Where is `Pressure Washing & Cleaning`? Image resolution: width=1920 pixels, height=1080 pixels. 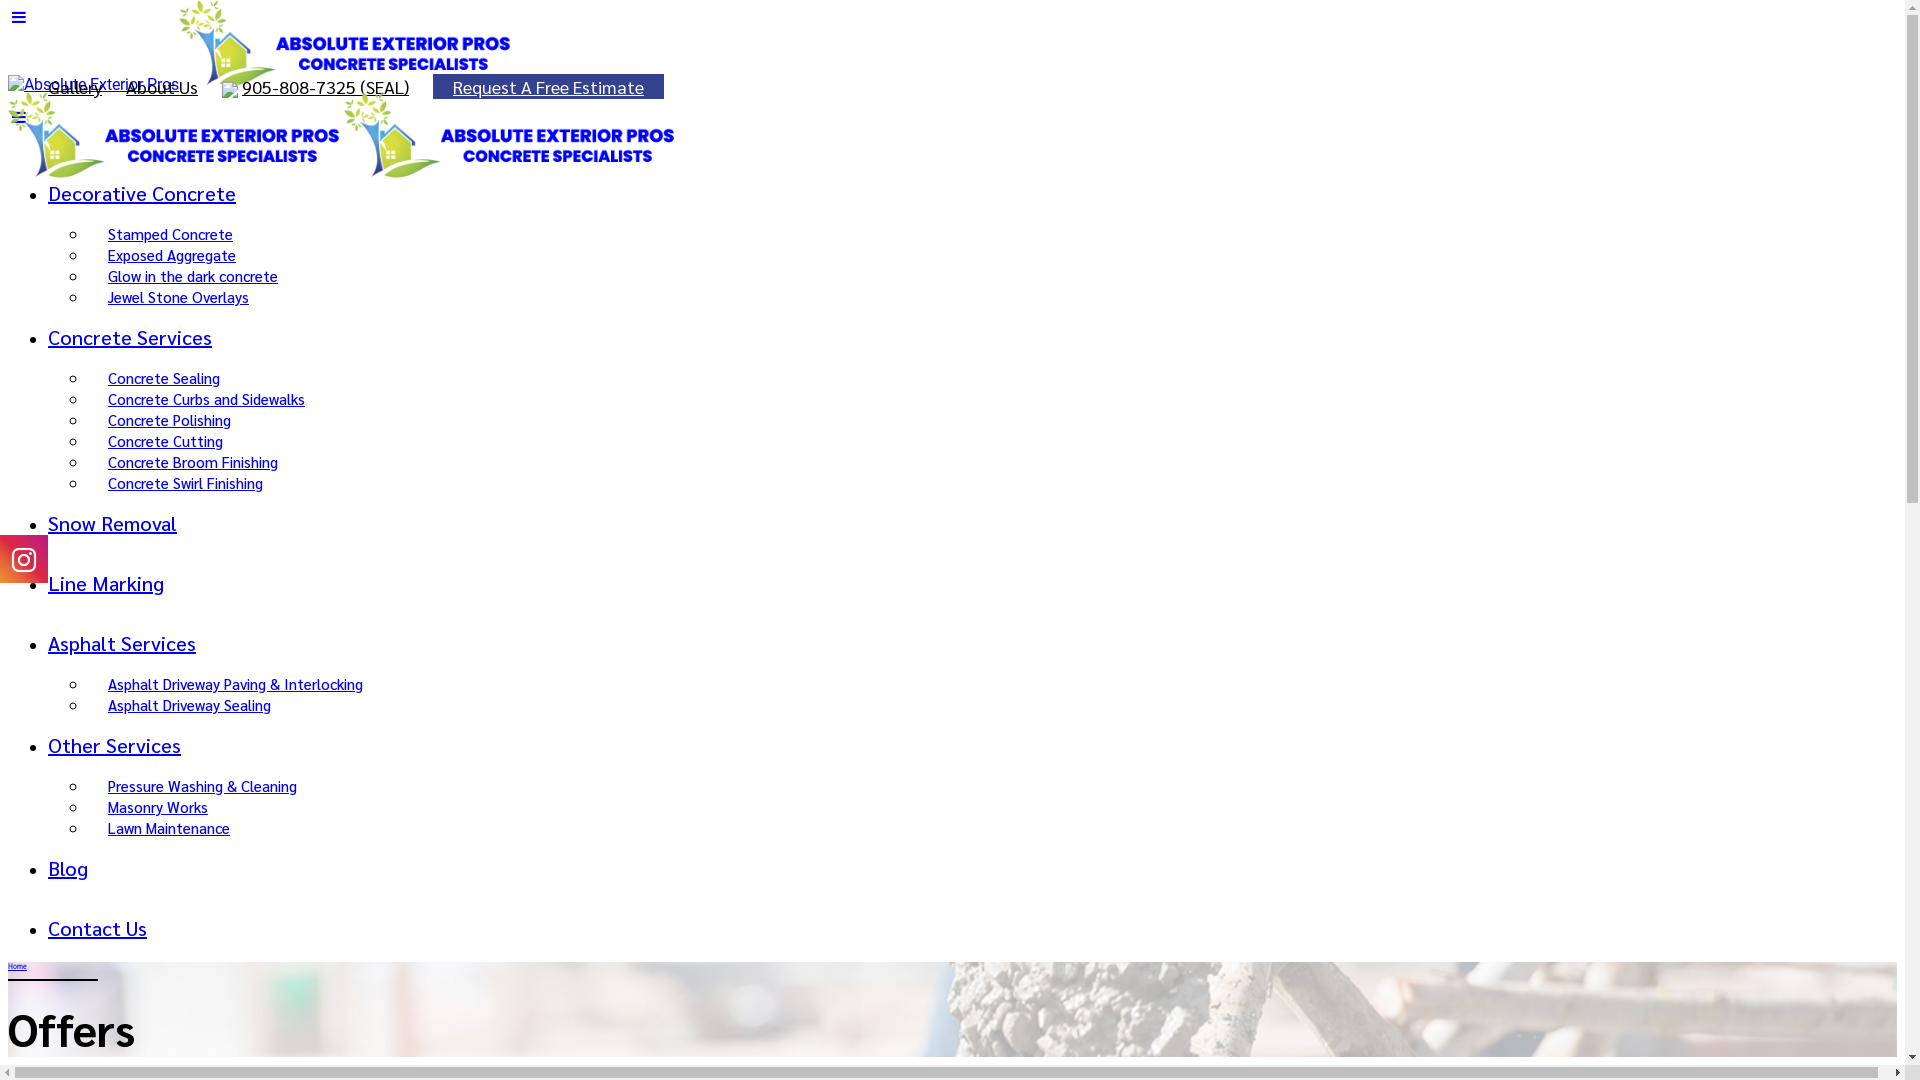 Pressure Washing & Cleaning is located at coordinates (202, 786).